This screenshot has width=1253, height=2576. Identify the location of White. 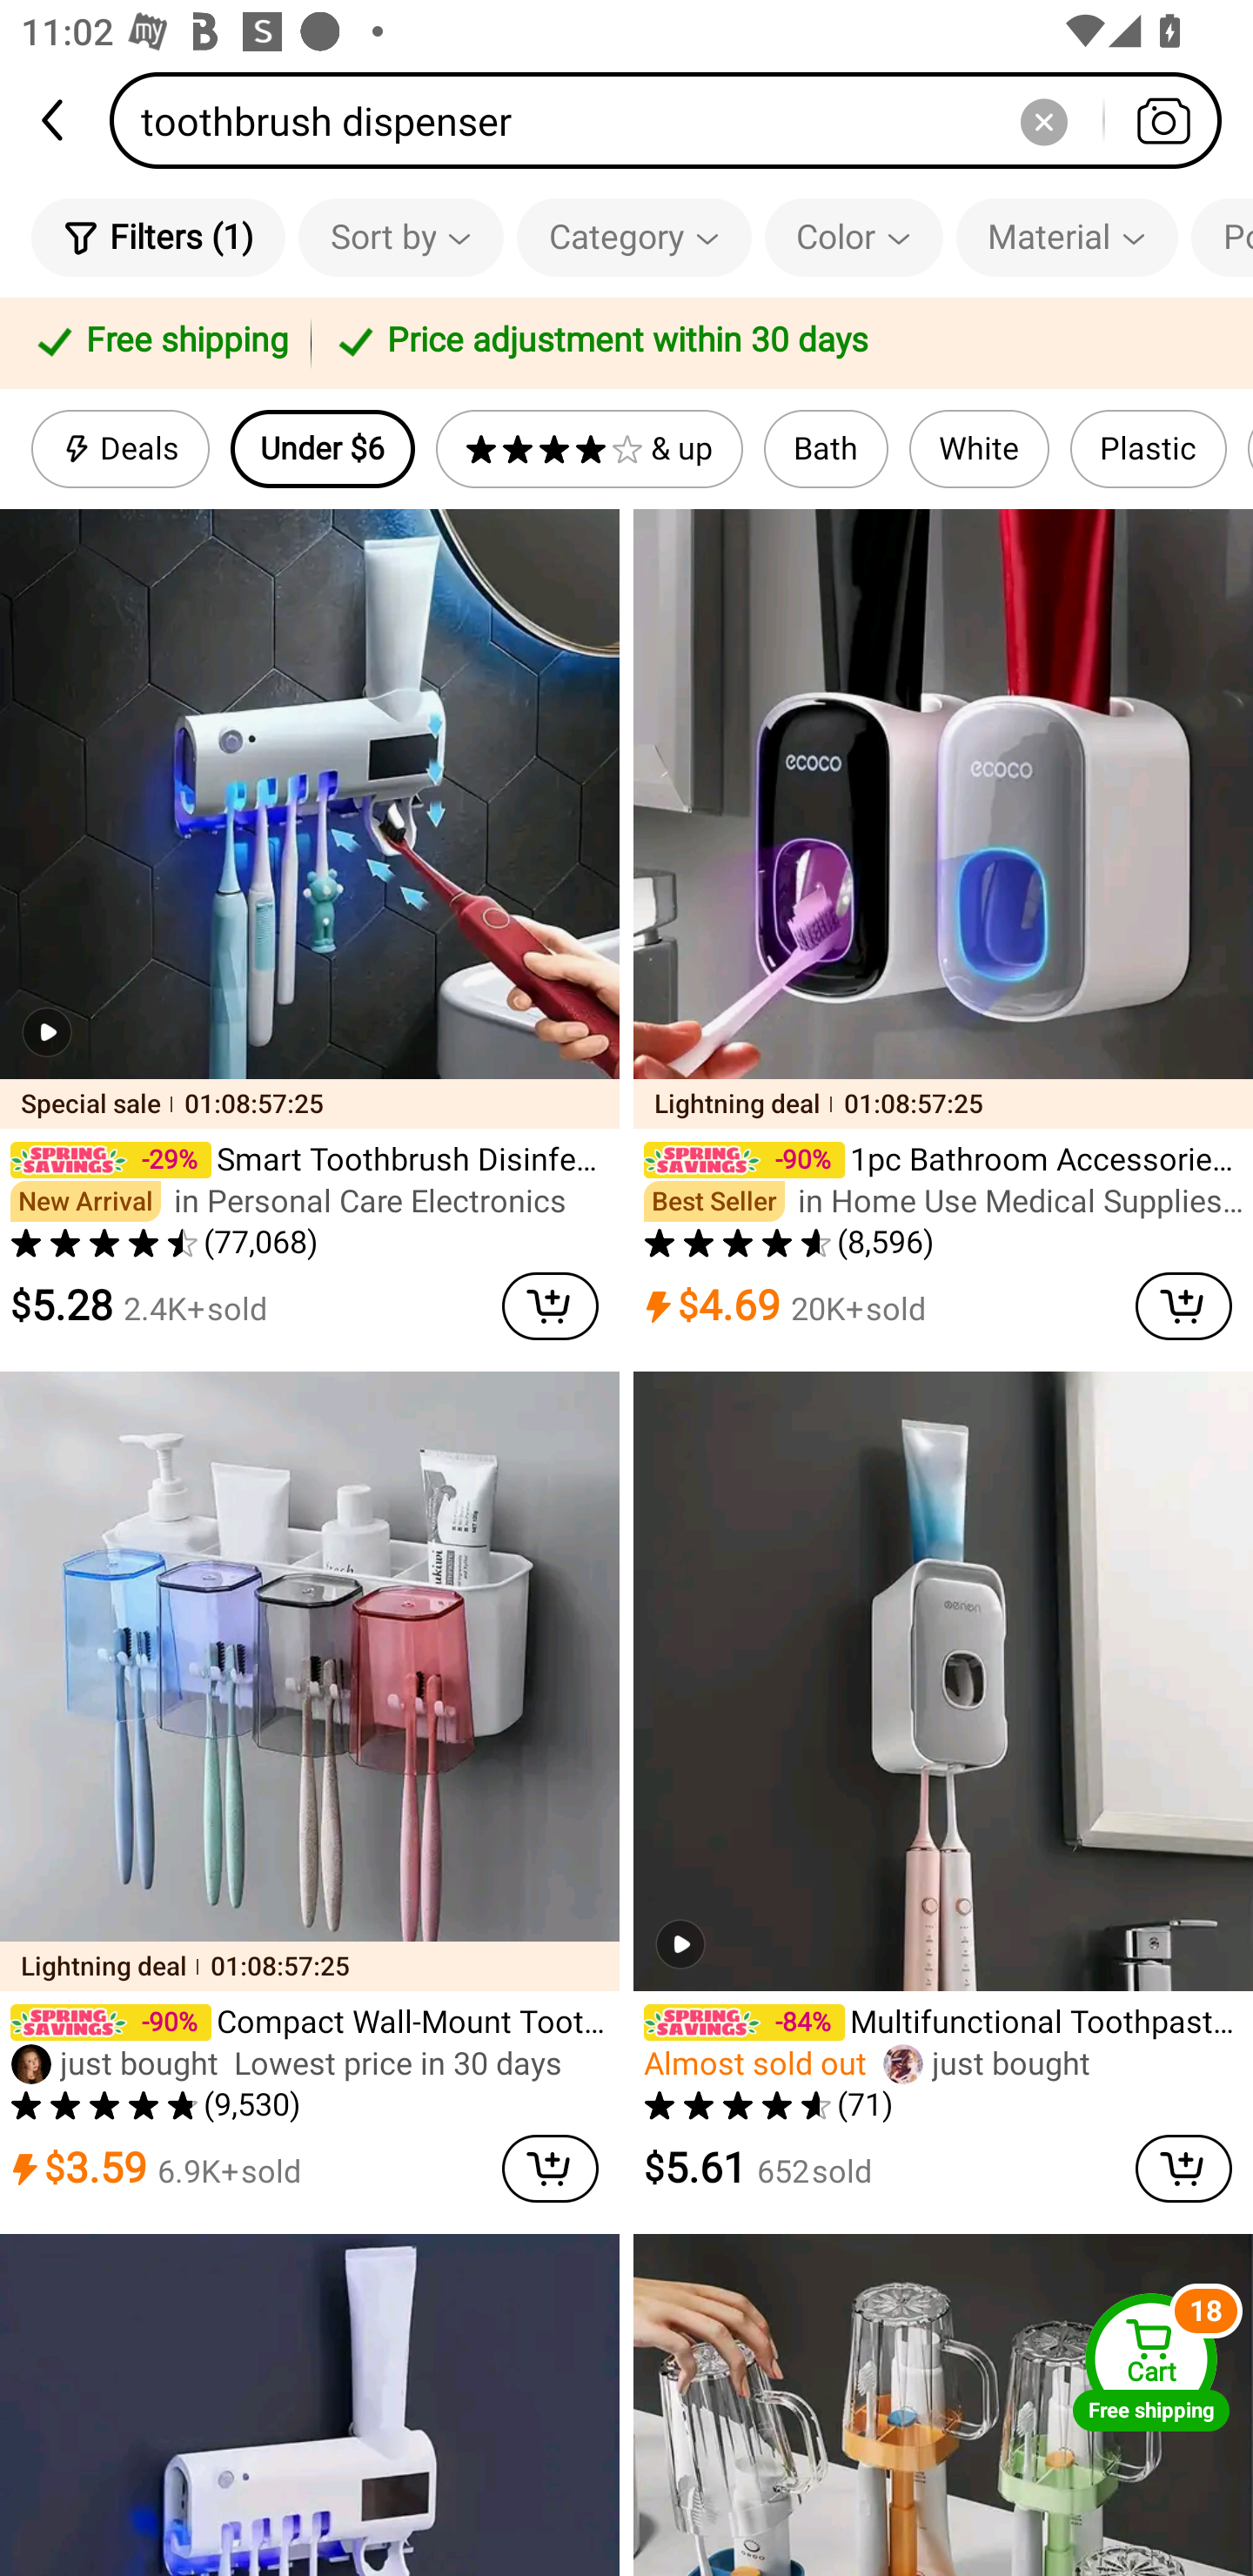
(980, 449).